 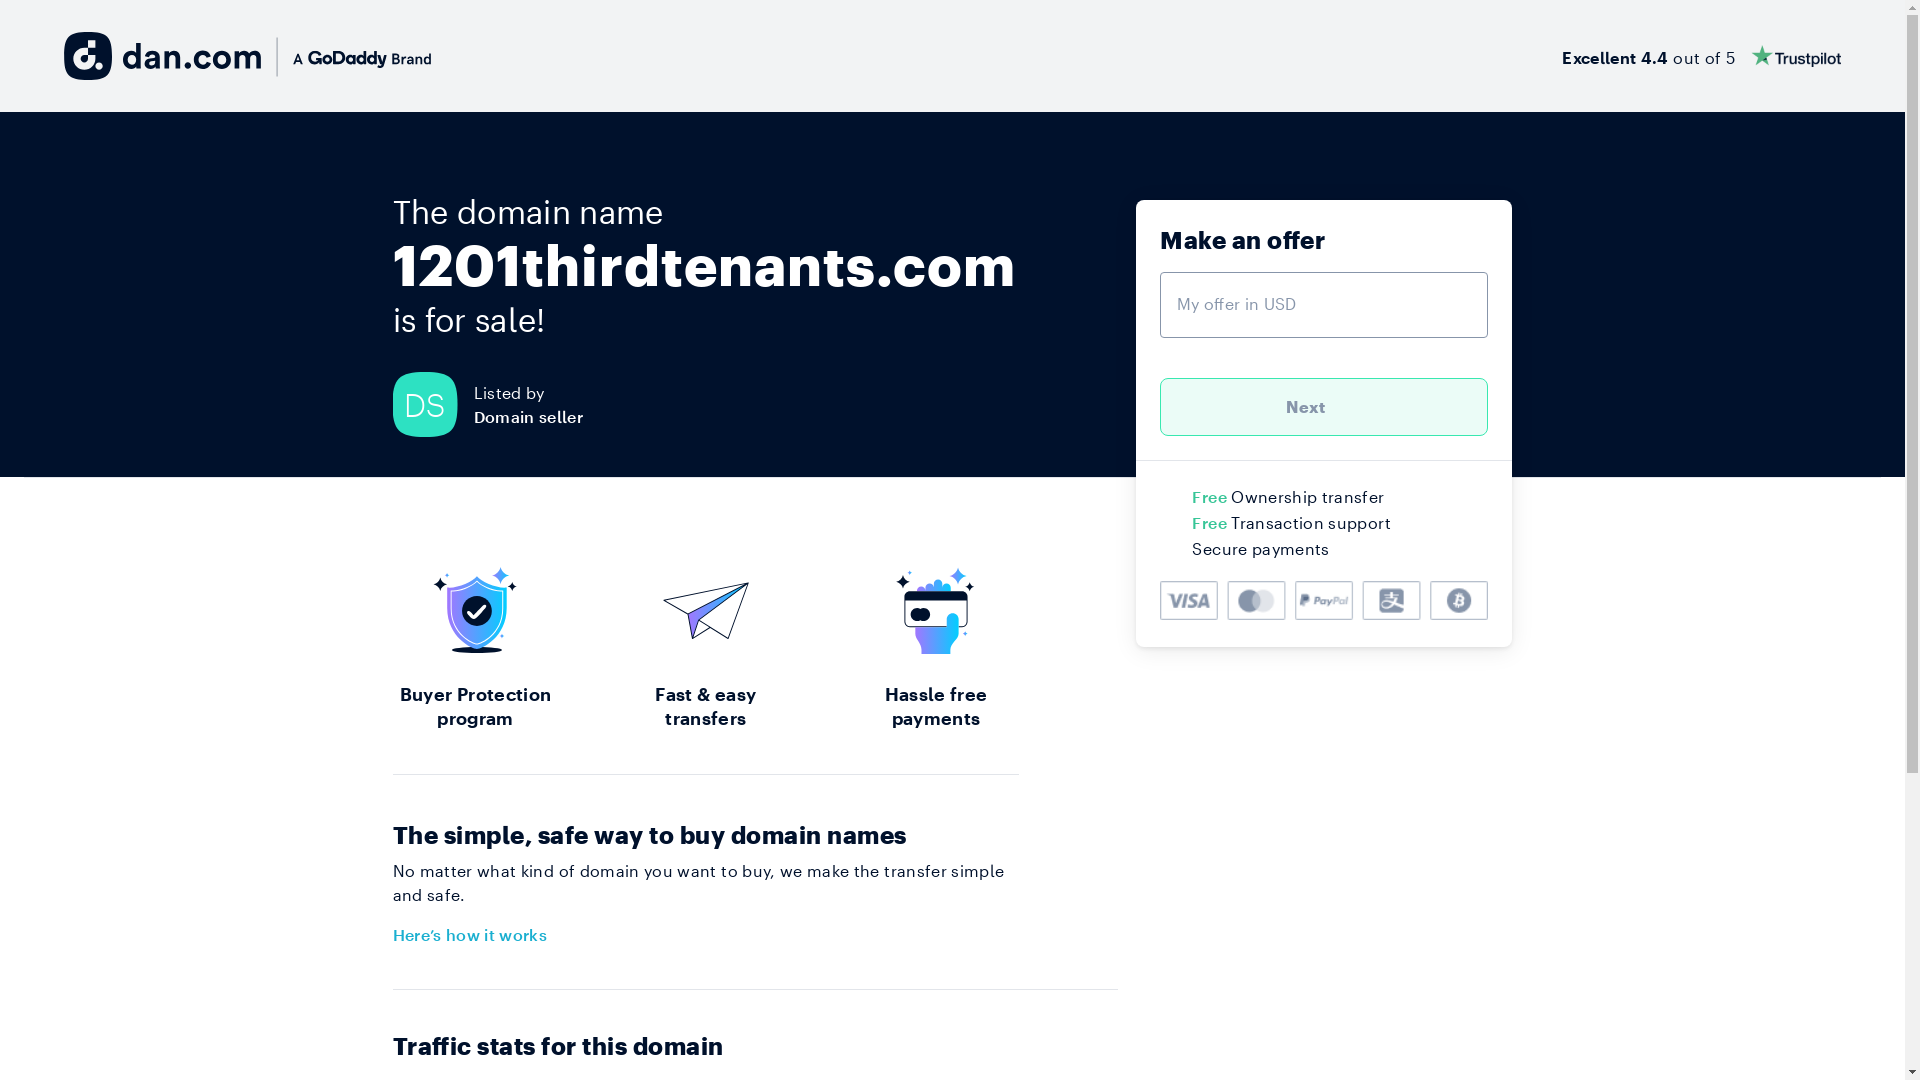 I want to click on Next
), so click(x=1324, y=407).